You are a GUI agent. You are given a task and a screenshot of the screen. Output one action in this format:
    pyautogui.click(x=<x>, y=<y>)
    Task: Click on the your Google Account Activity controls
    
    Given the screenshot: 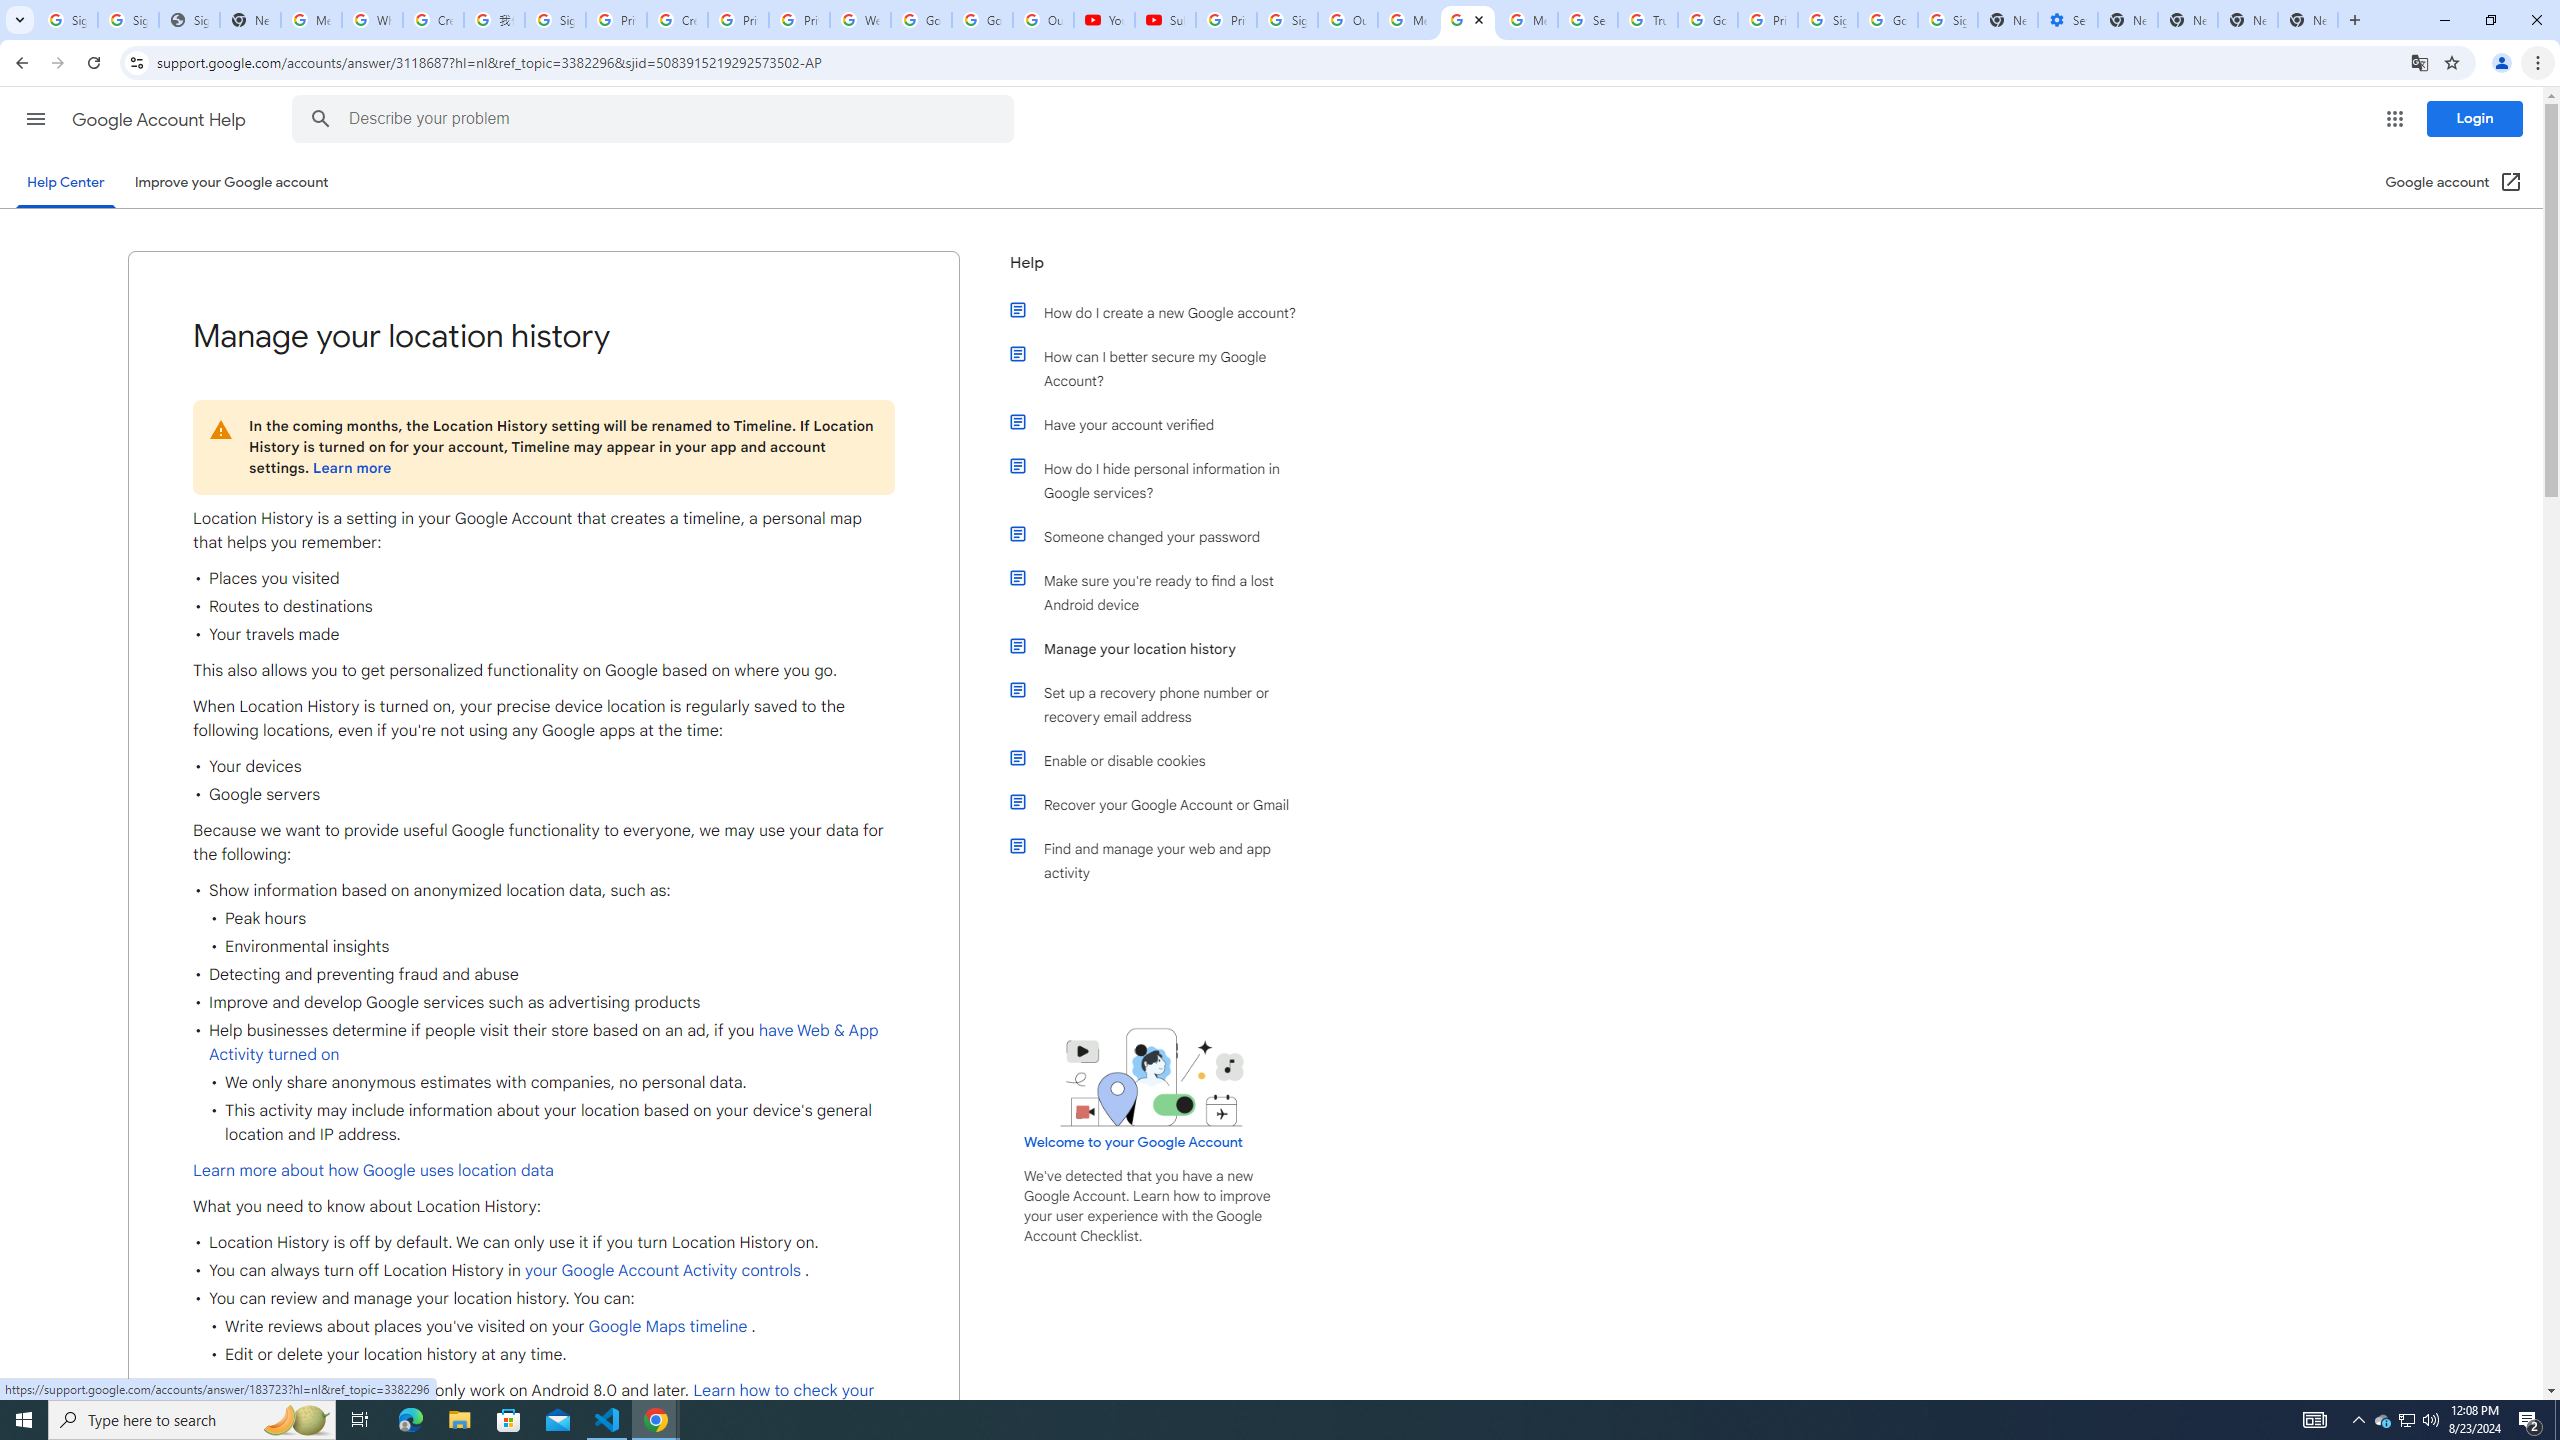 What is the action you would take?
    pyautogui.click(x=662, y=1271)
    